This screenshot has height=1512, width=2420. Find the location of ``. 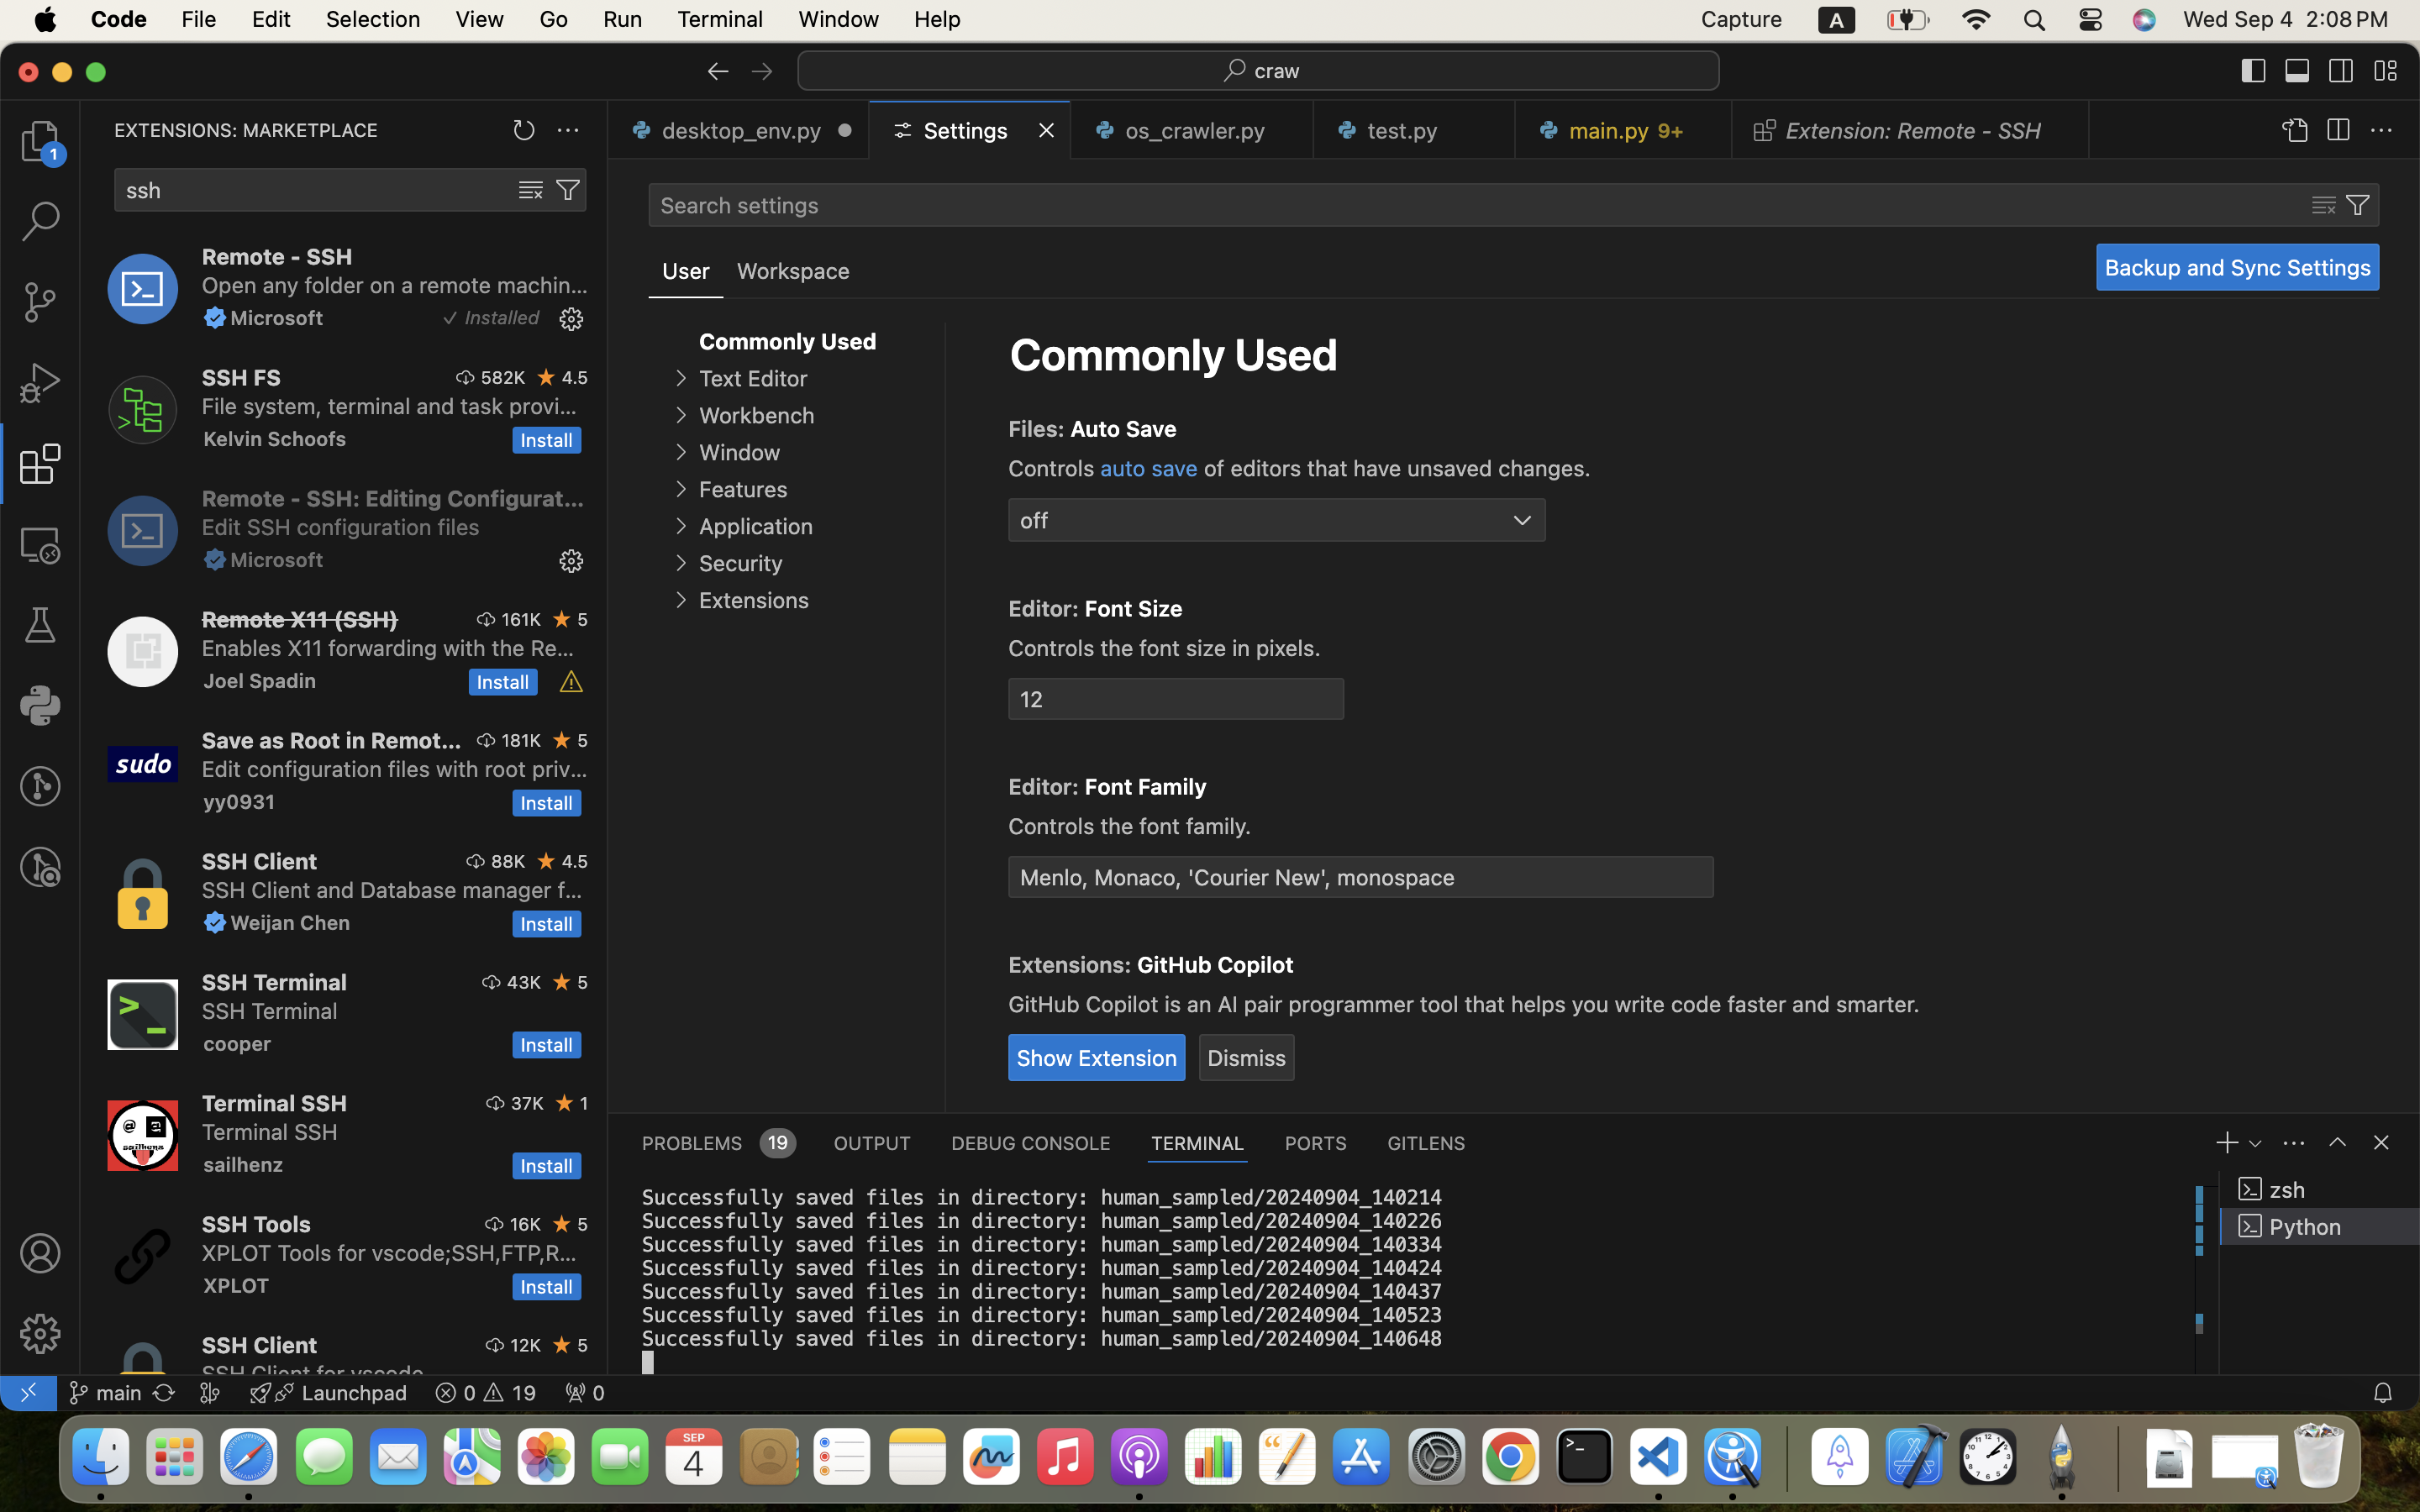

 is located at coordinates (2381, 1142).